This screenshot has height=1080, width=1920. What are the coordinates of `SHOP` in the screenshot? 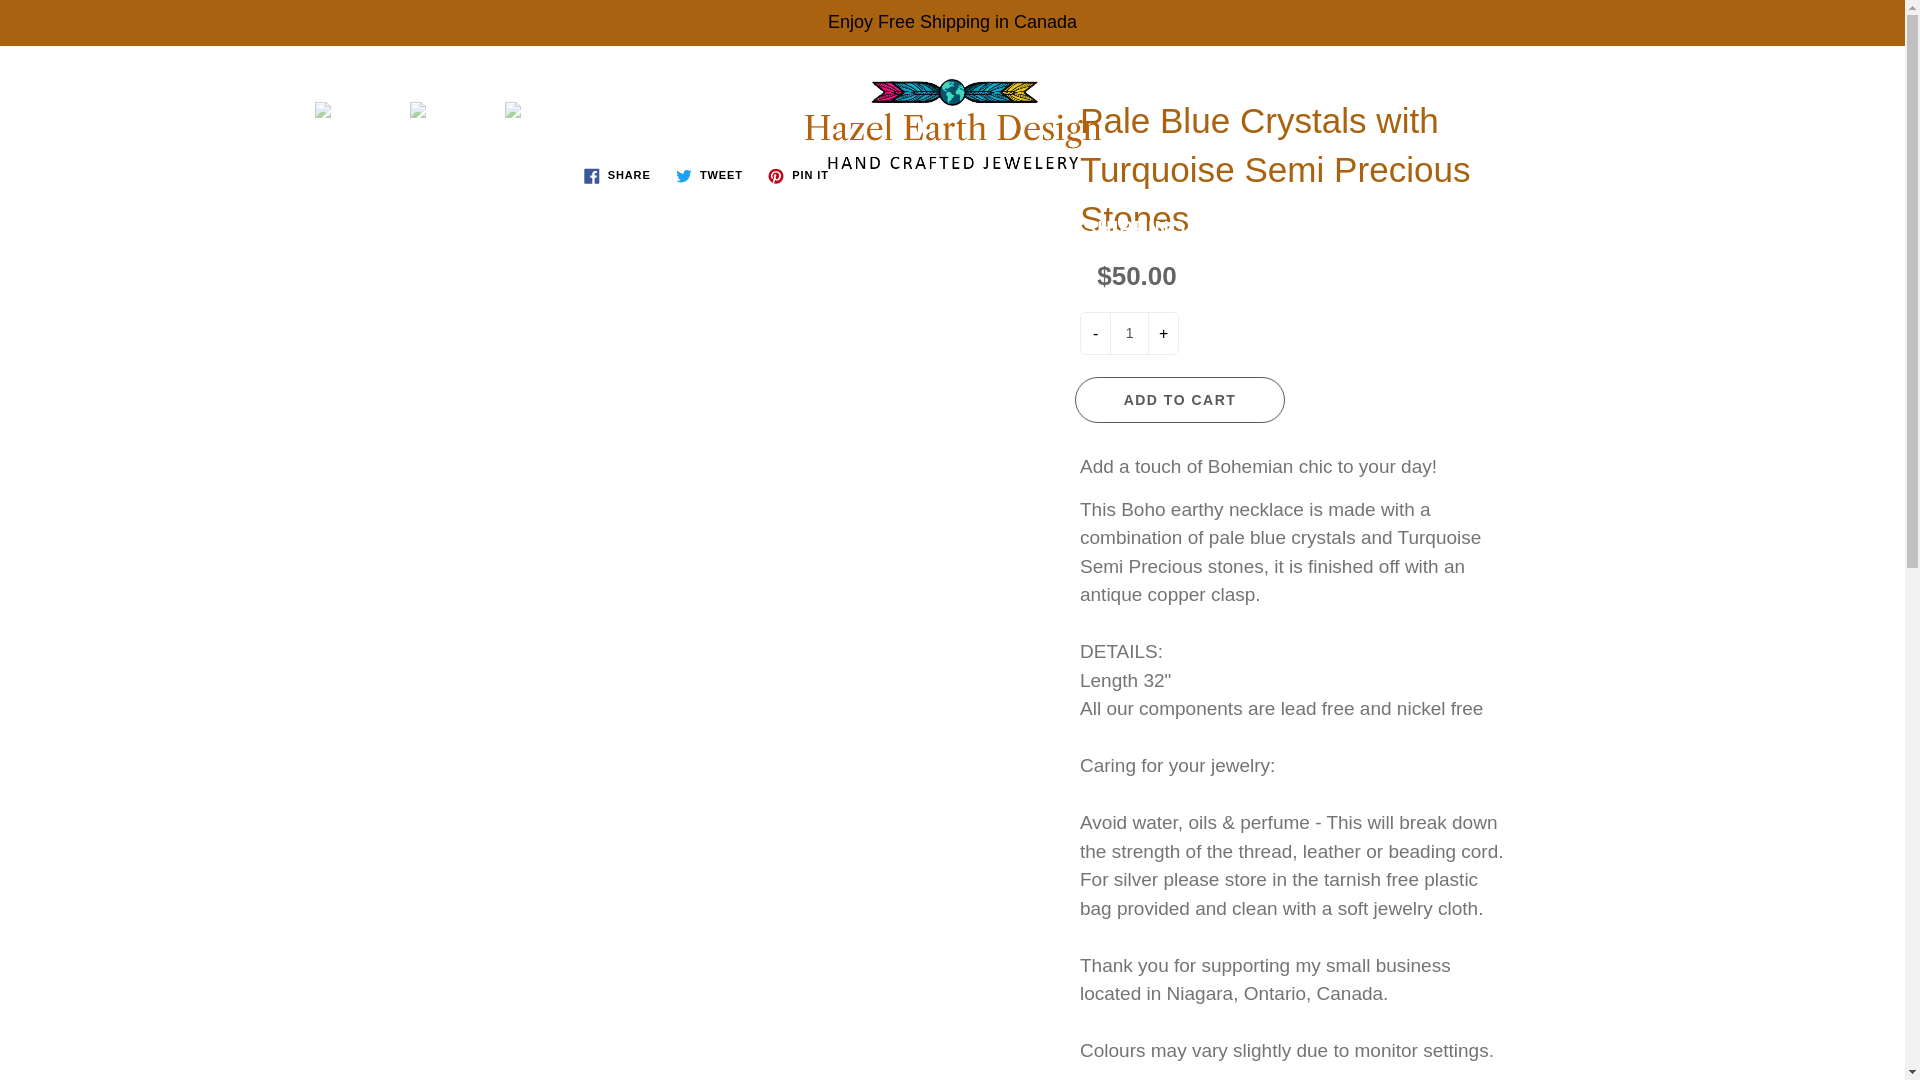 It's located at (678, 228).